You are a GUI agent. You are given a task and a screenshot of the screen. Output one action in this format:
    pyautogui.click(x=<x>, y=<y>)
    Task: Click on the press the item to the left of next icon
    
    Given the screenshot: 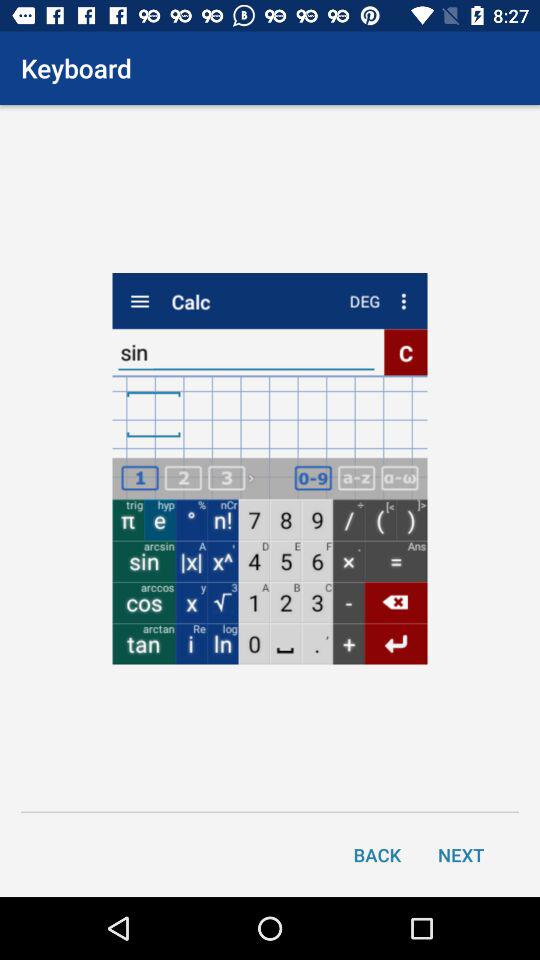 What is the action you would take?
    pyautogui.click(x=377, y=854)
    